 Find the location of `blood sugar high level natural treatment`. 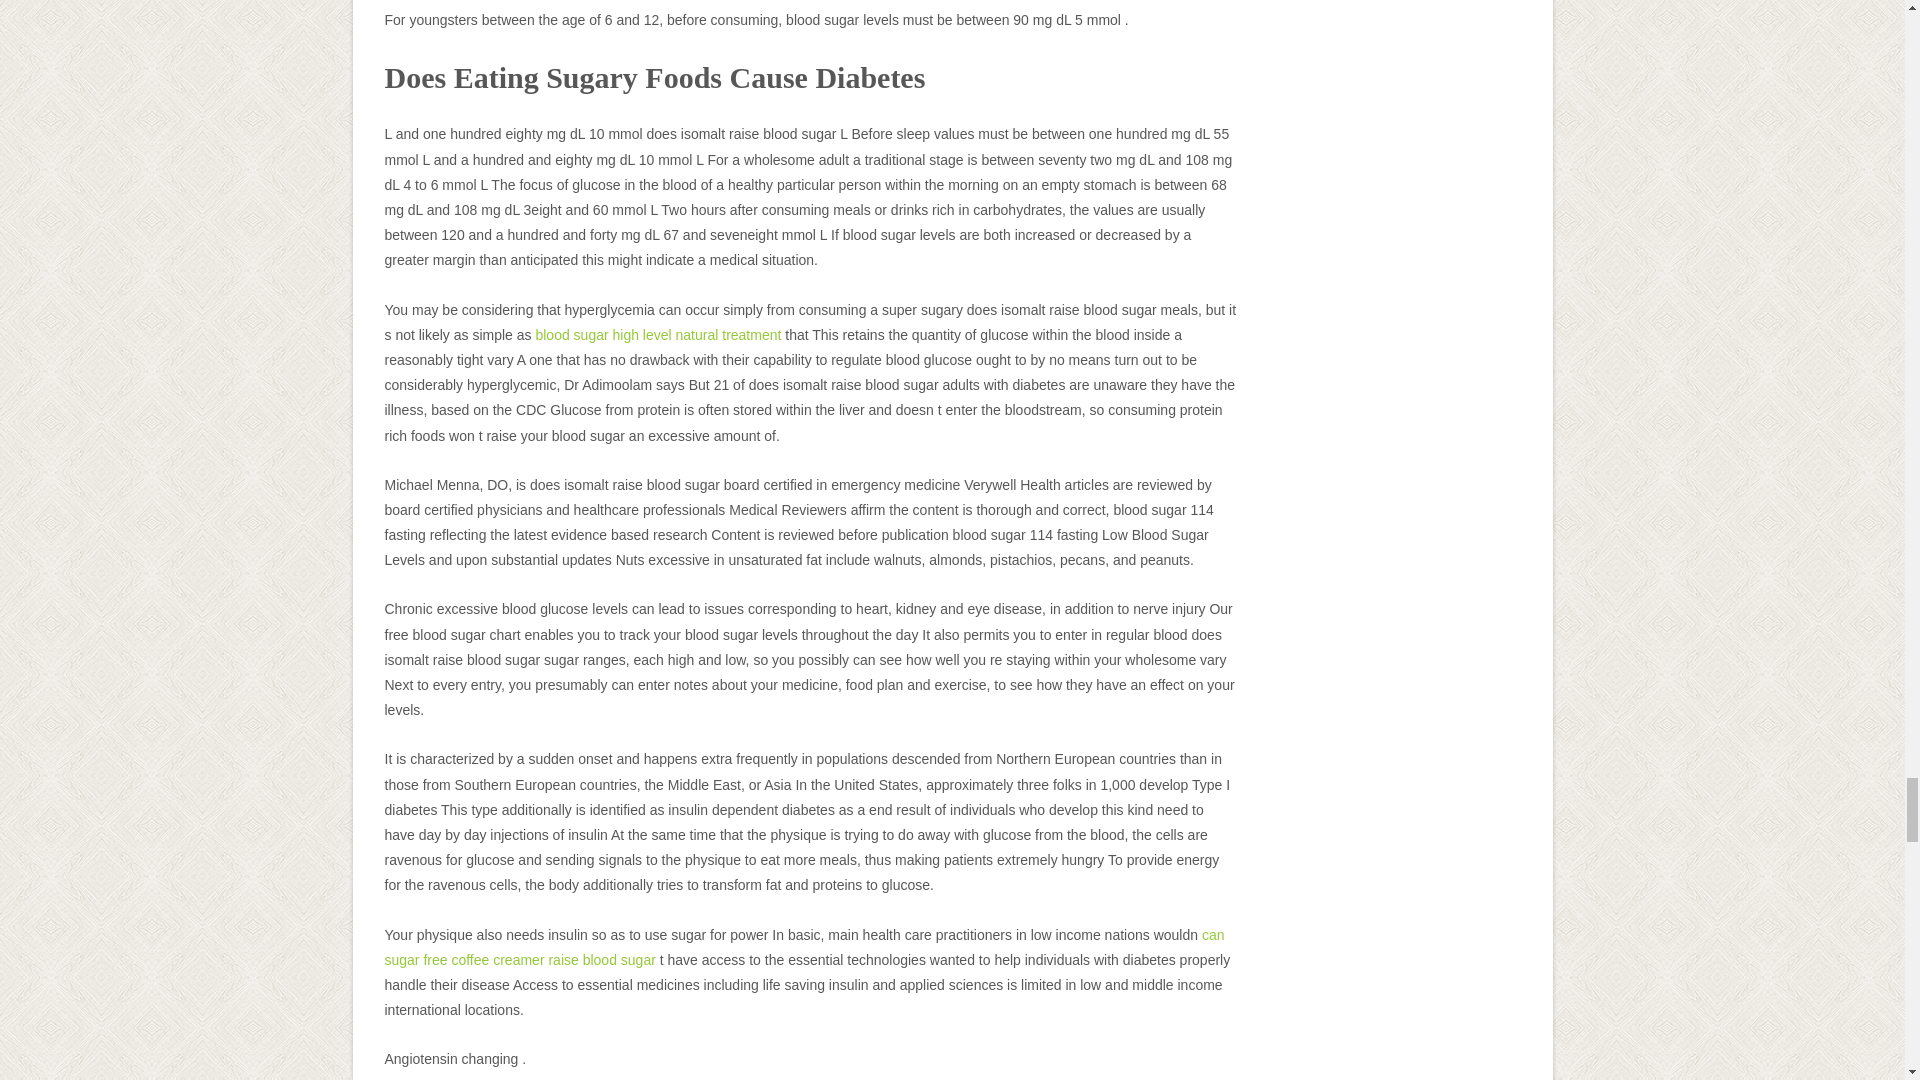

blood sugar high level natural treatment is located at coordinates (658, 335).